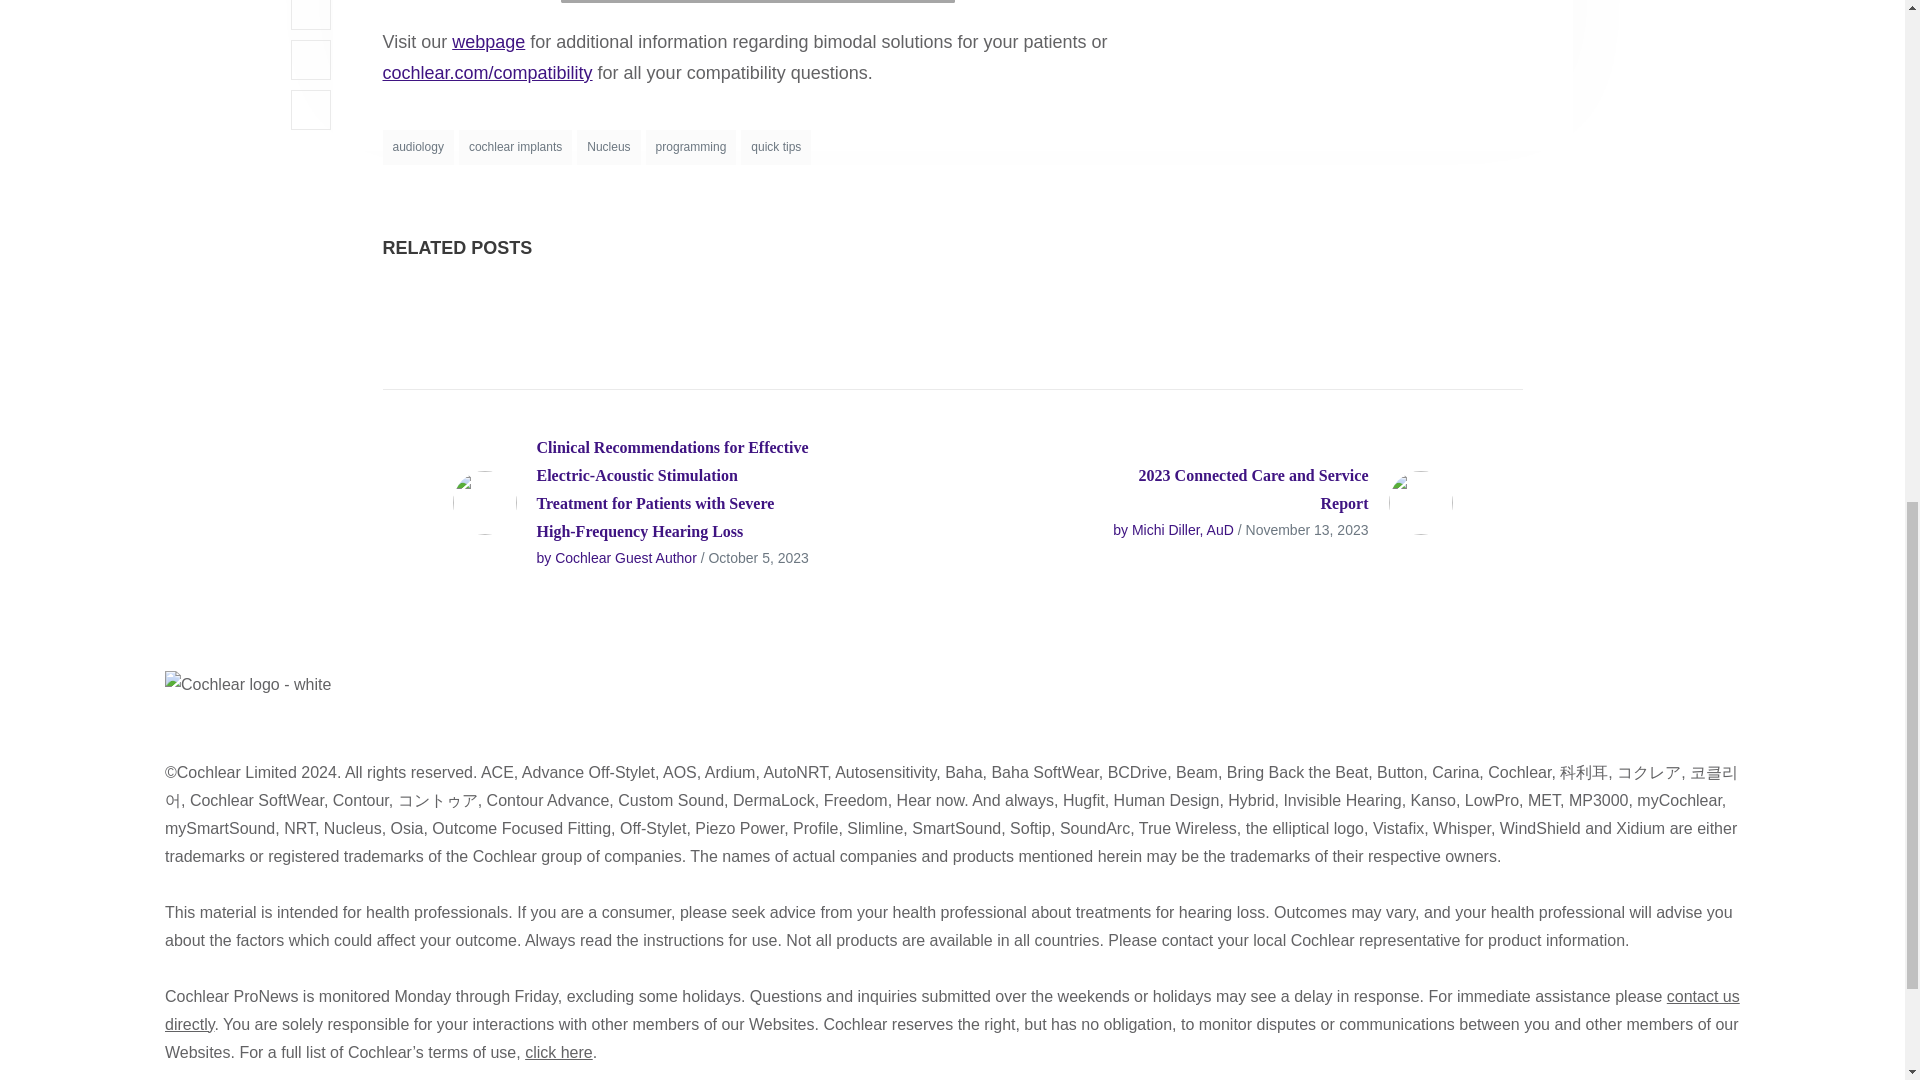  What do you see at coordinates (608, 147) in the screenshot?
I see `Nucleus` at bounding box center [608, 147].